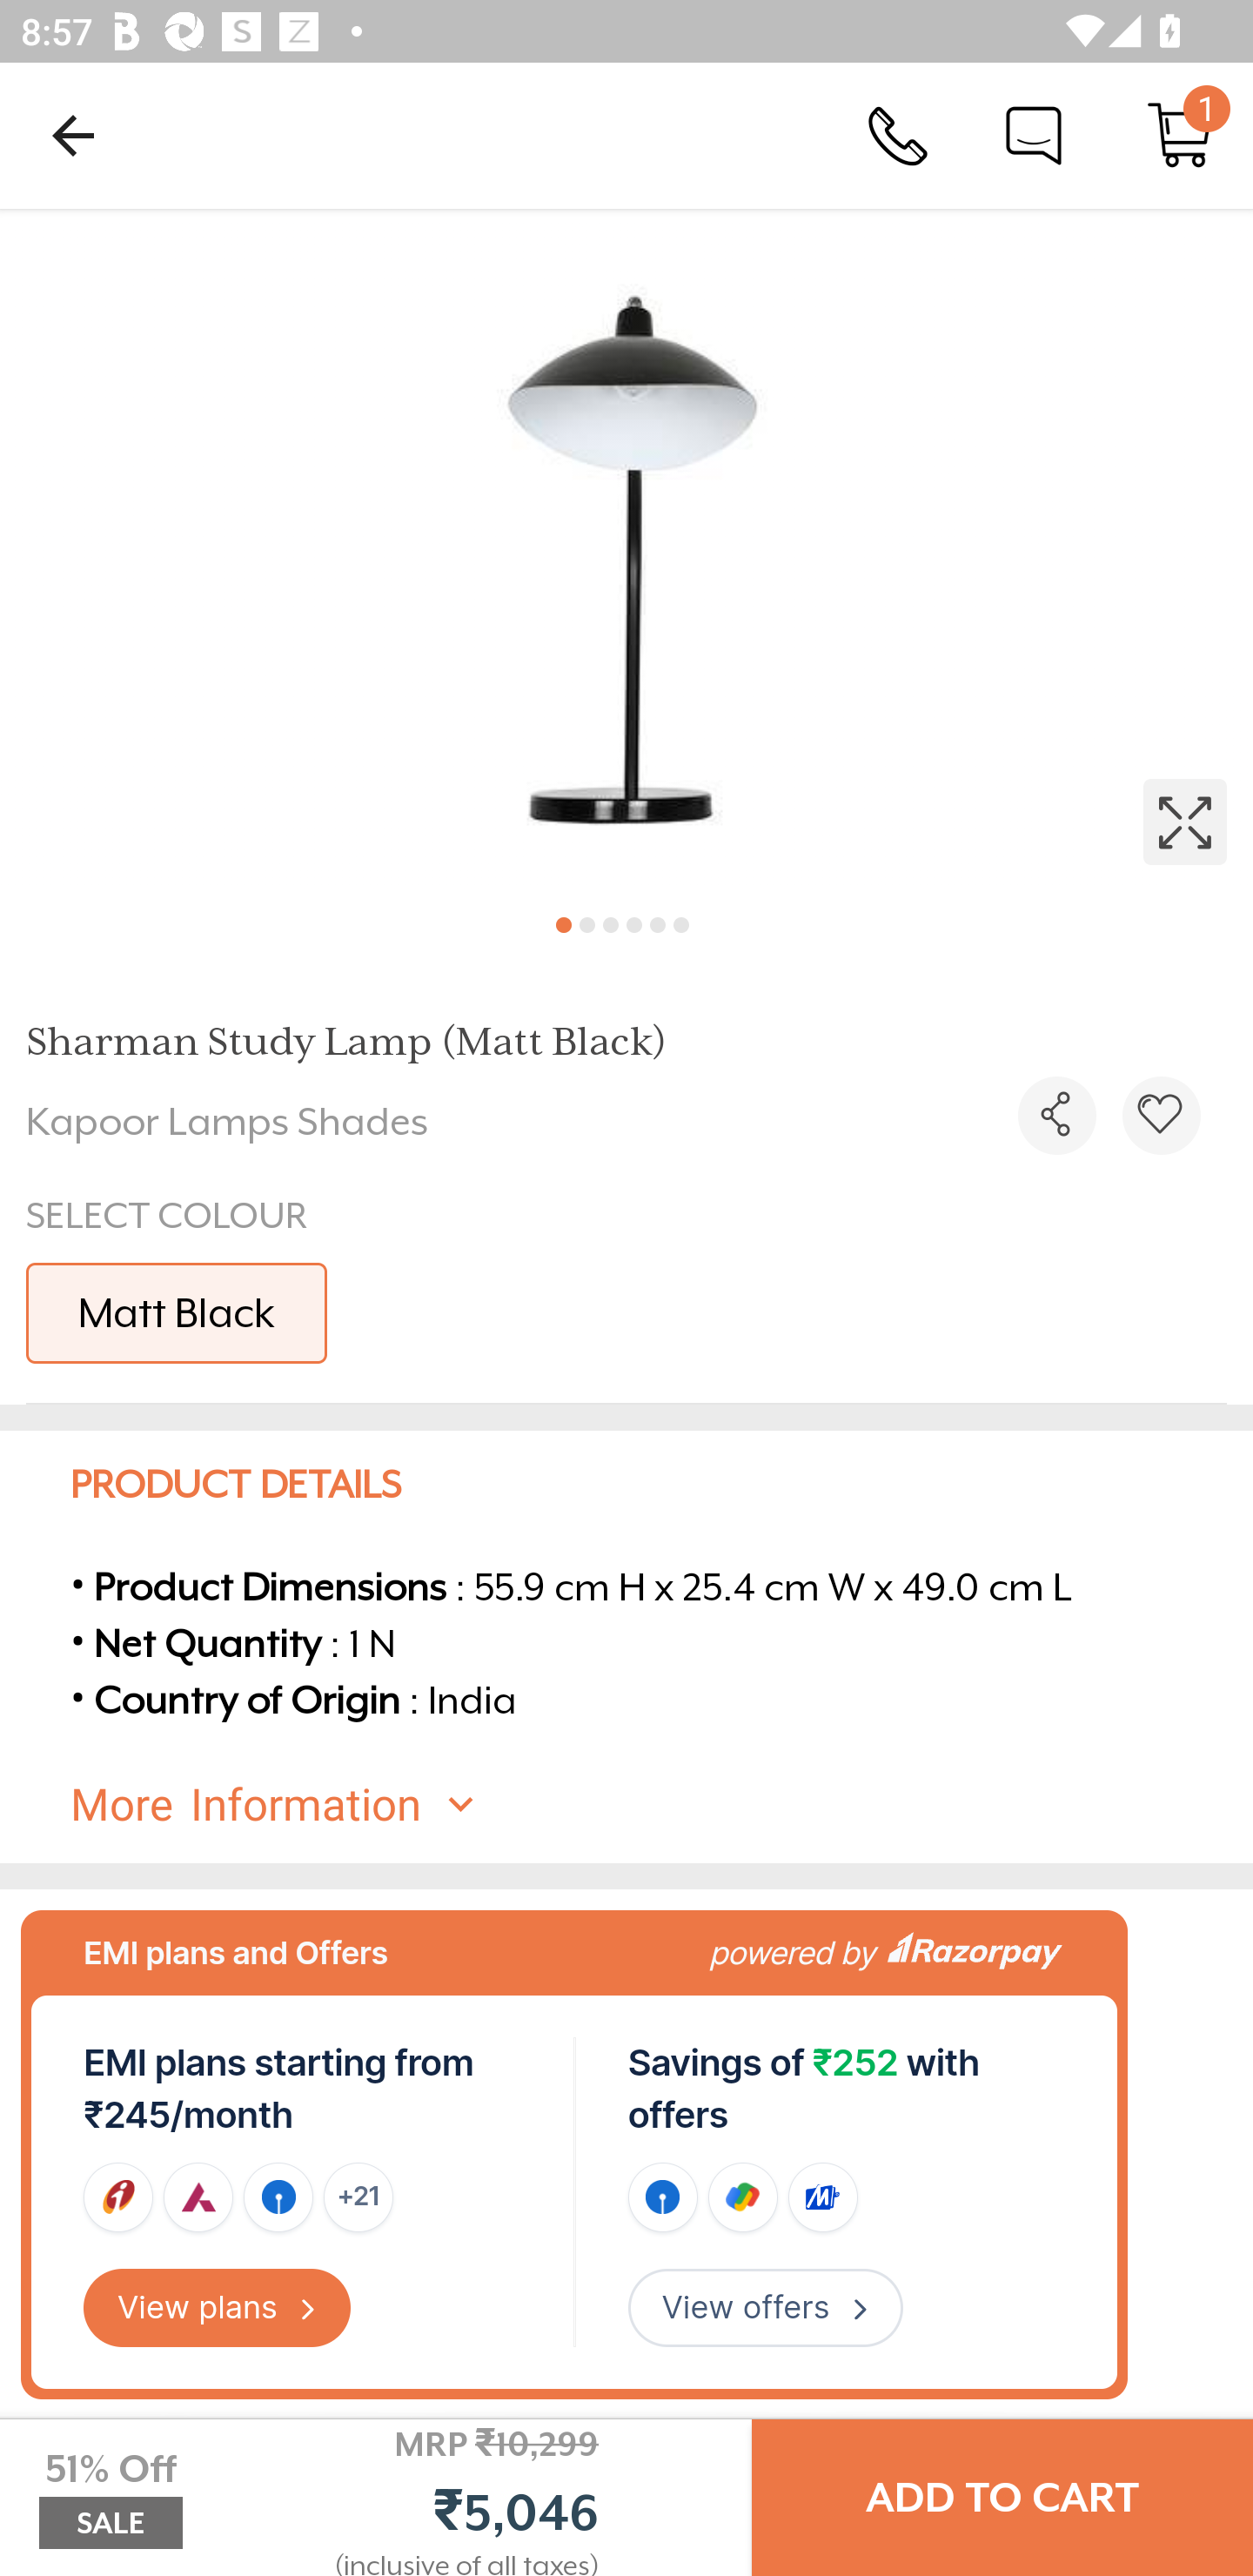 This screenshot has height=2576, width=1253. What do you see at coordinates (1056, 1116) in the screenshot?
I see `` at bounding box center [1056, 1116].